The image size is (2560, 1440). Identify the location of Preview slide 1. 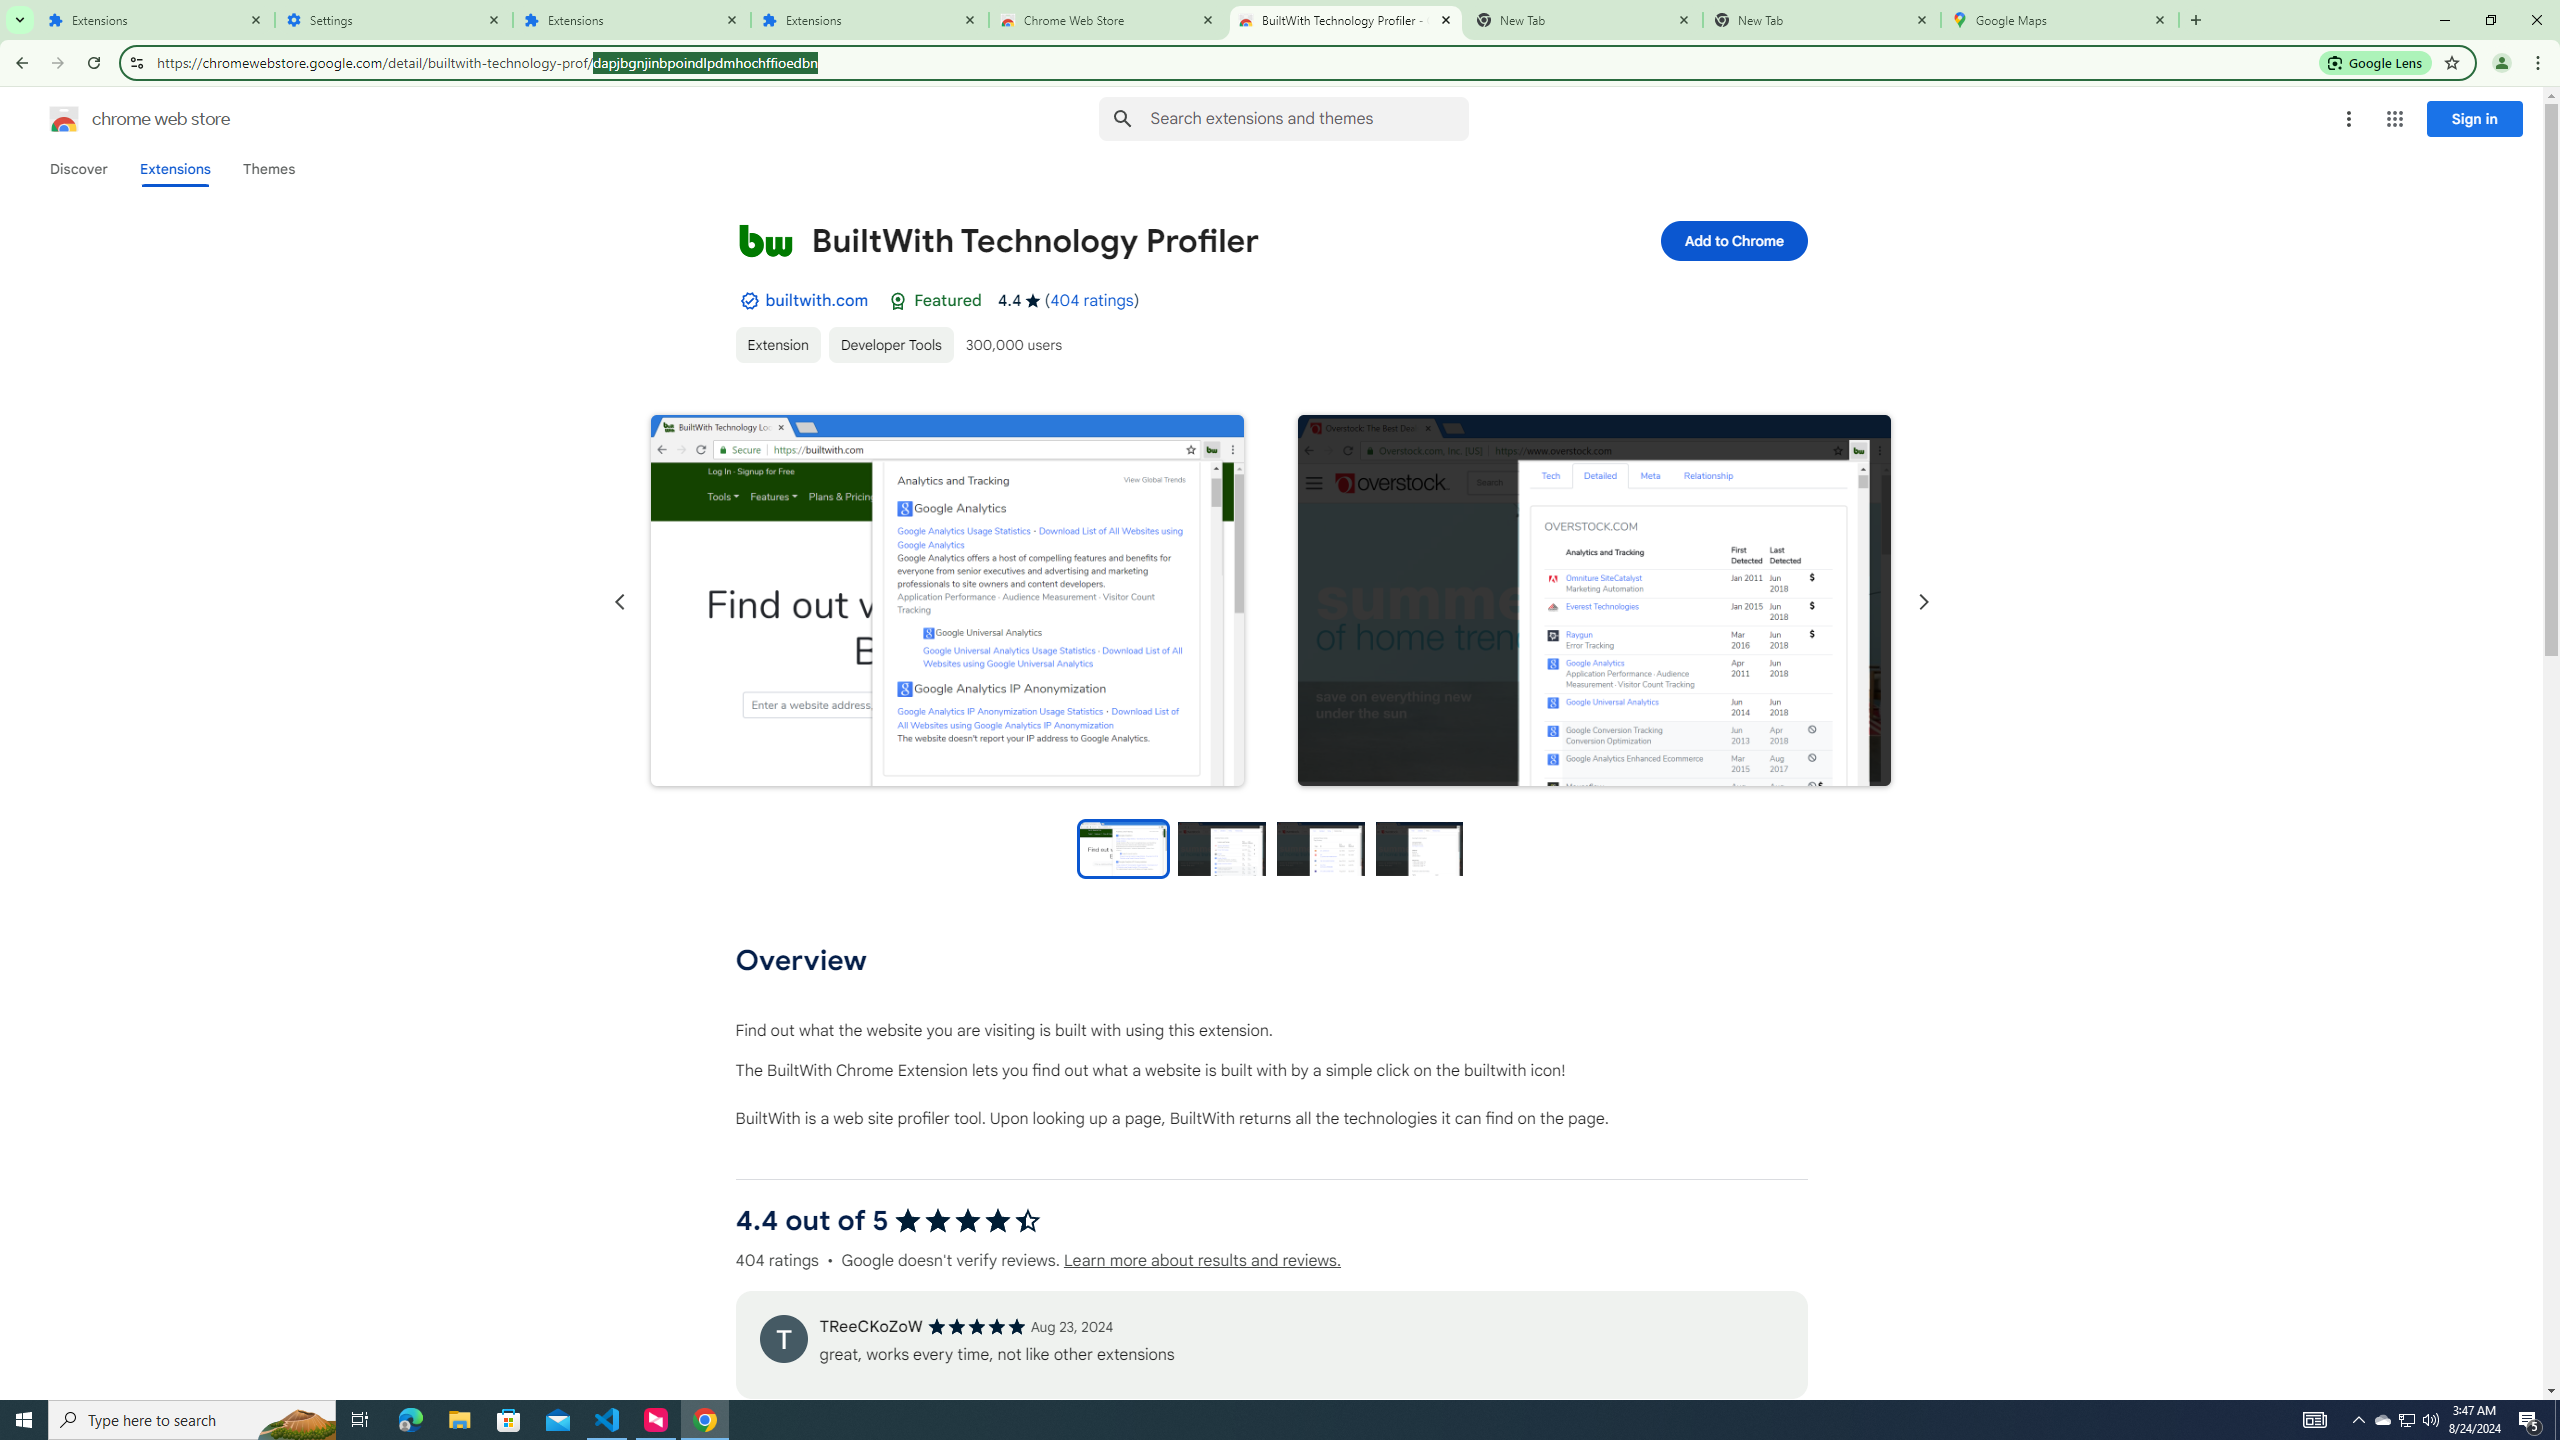
(1122, 848).